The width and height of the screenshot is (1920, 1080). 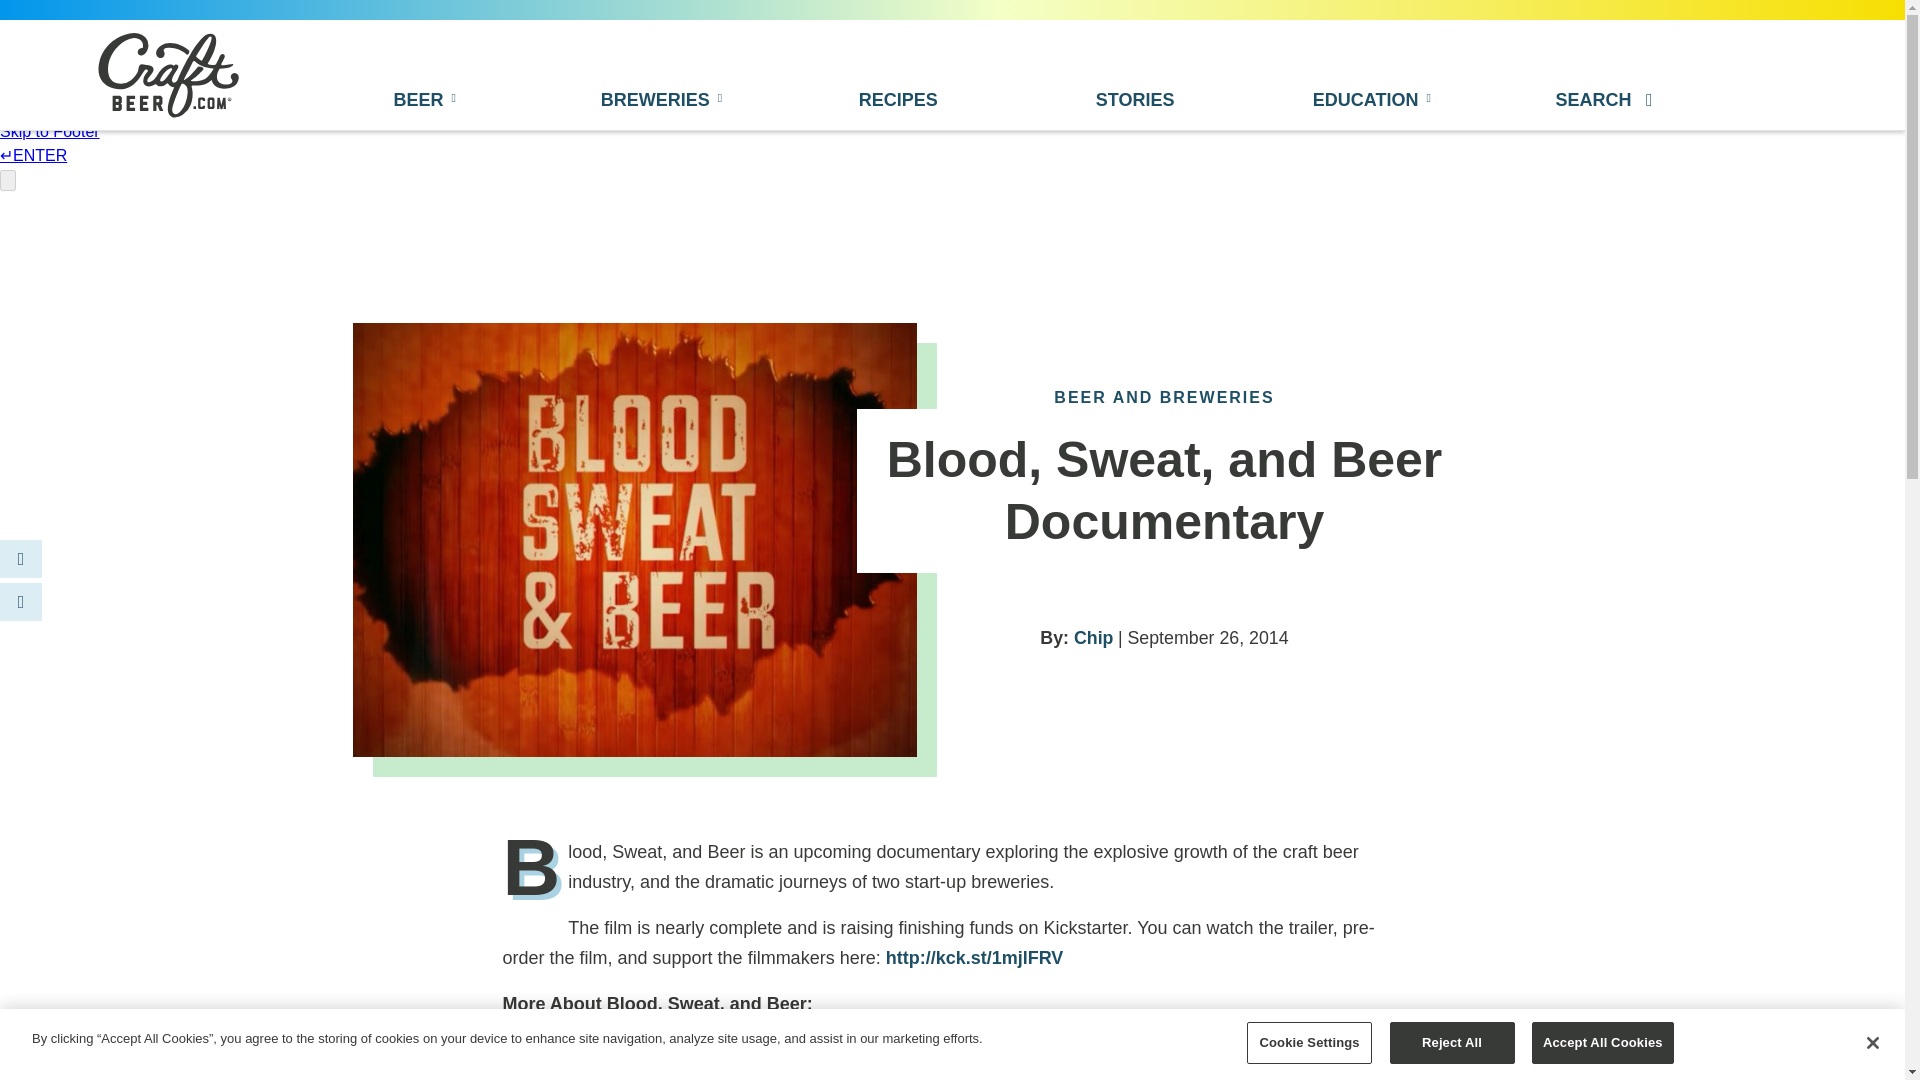 What do you see at coordinates (168, 74) in the screenshot?
I see `CraftBeer.com` at bounding box center [168, 74].